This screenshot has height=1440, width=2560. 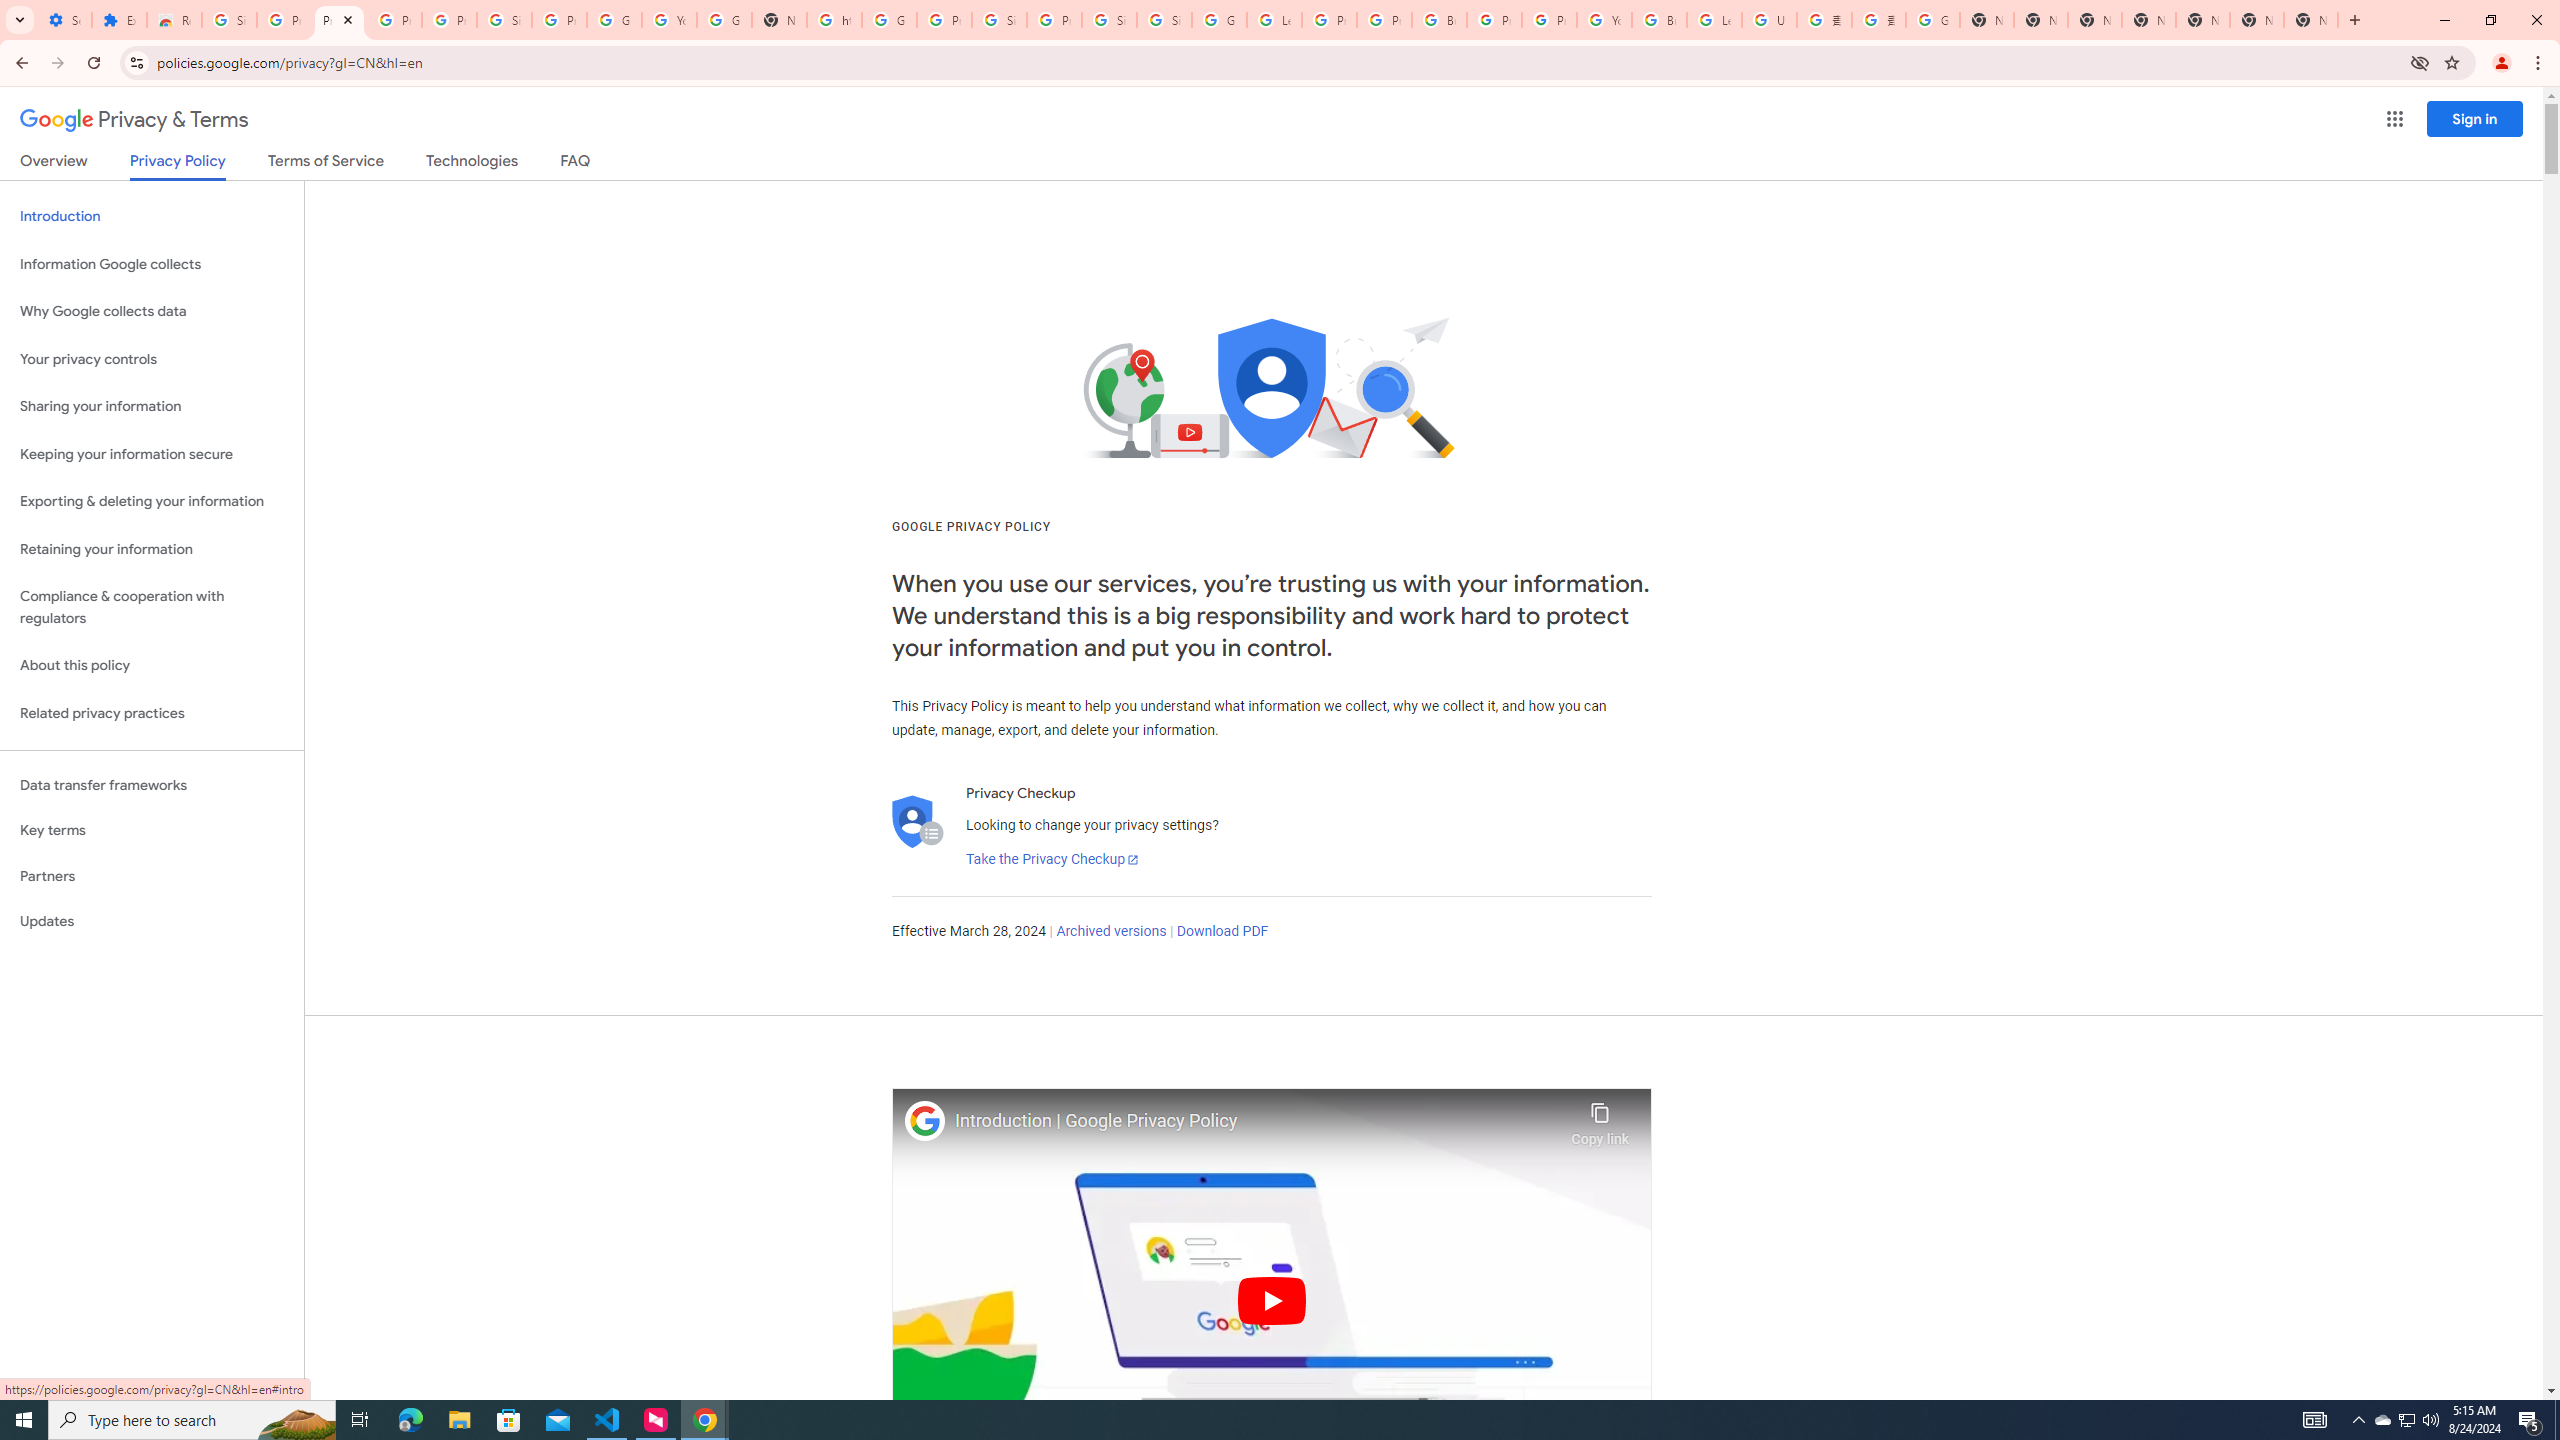 I want to click on Browse Chrome as a guest - Computer - Google Chrome Help, so click(x=1658, y=20).